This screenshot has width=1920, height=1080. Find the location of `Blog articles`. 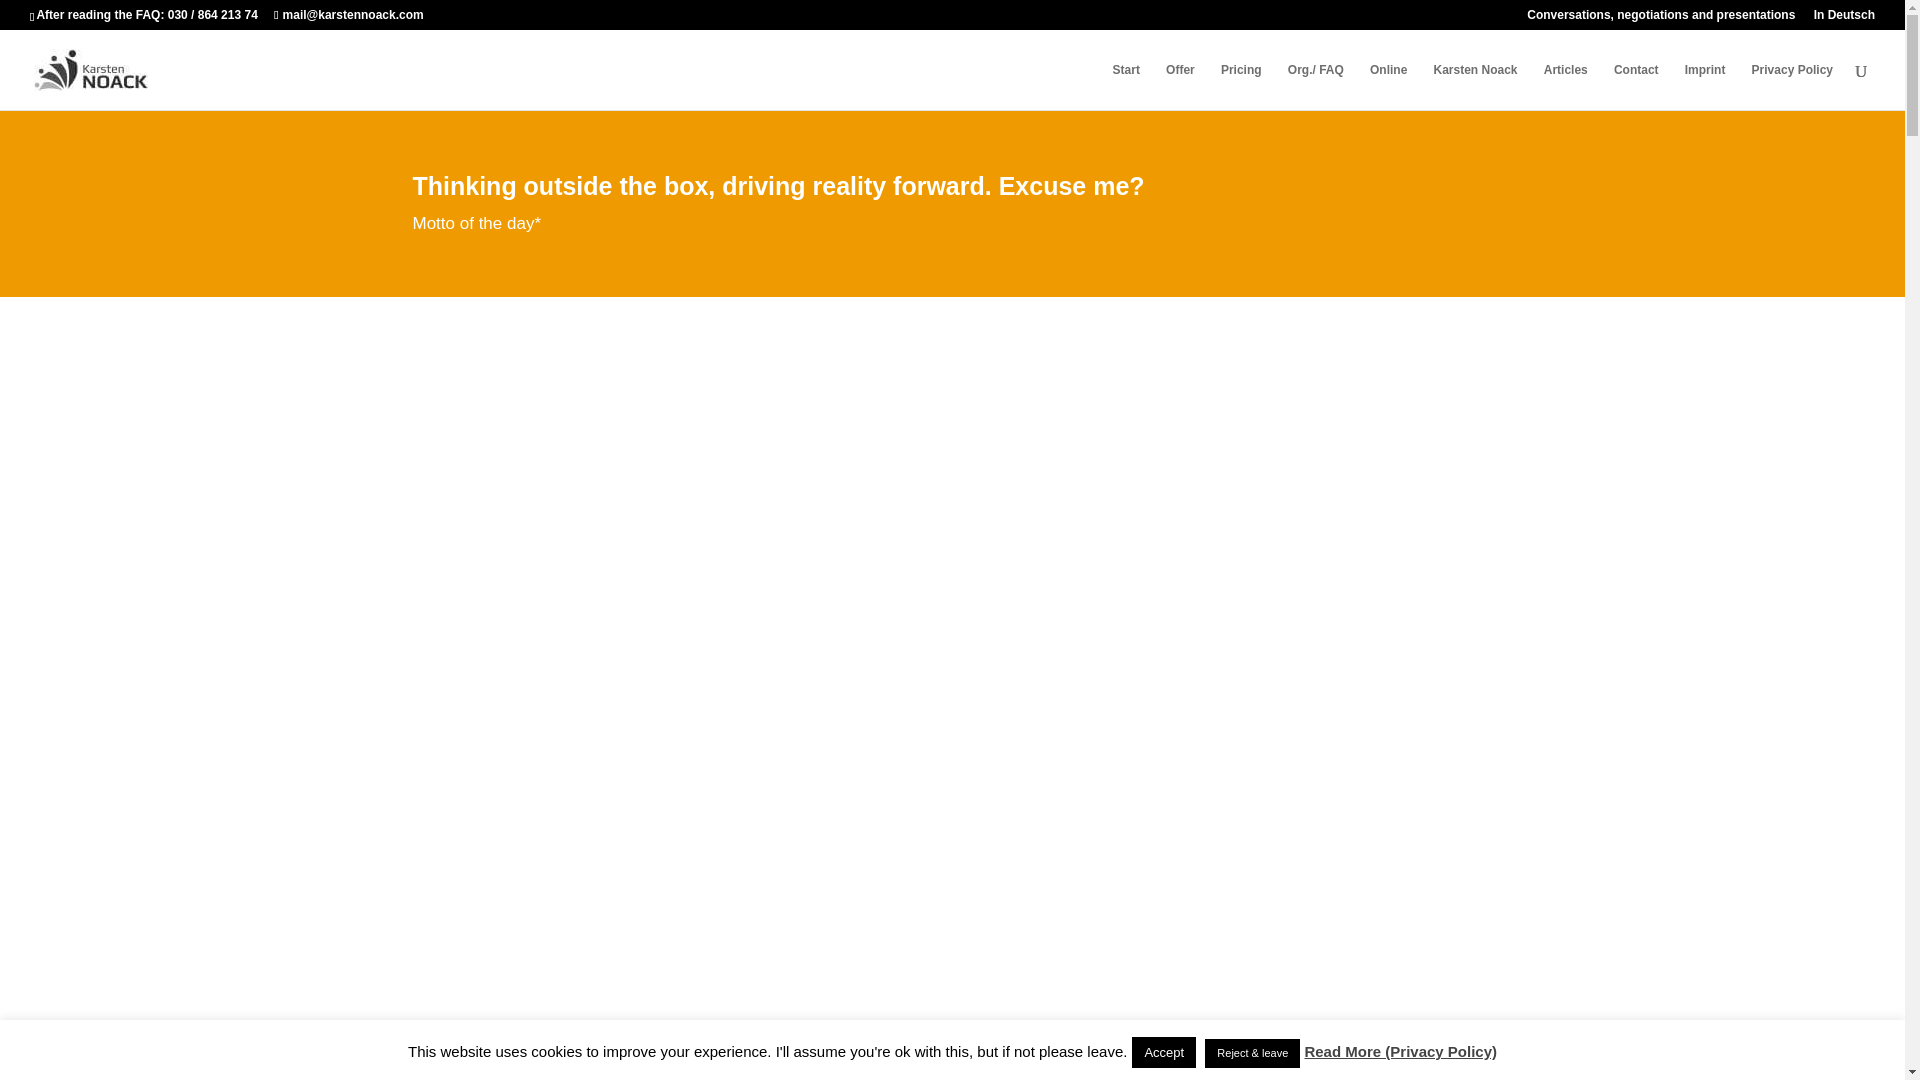

Blog articles is located at coordinates (1565, 86).